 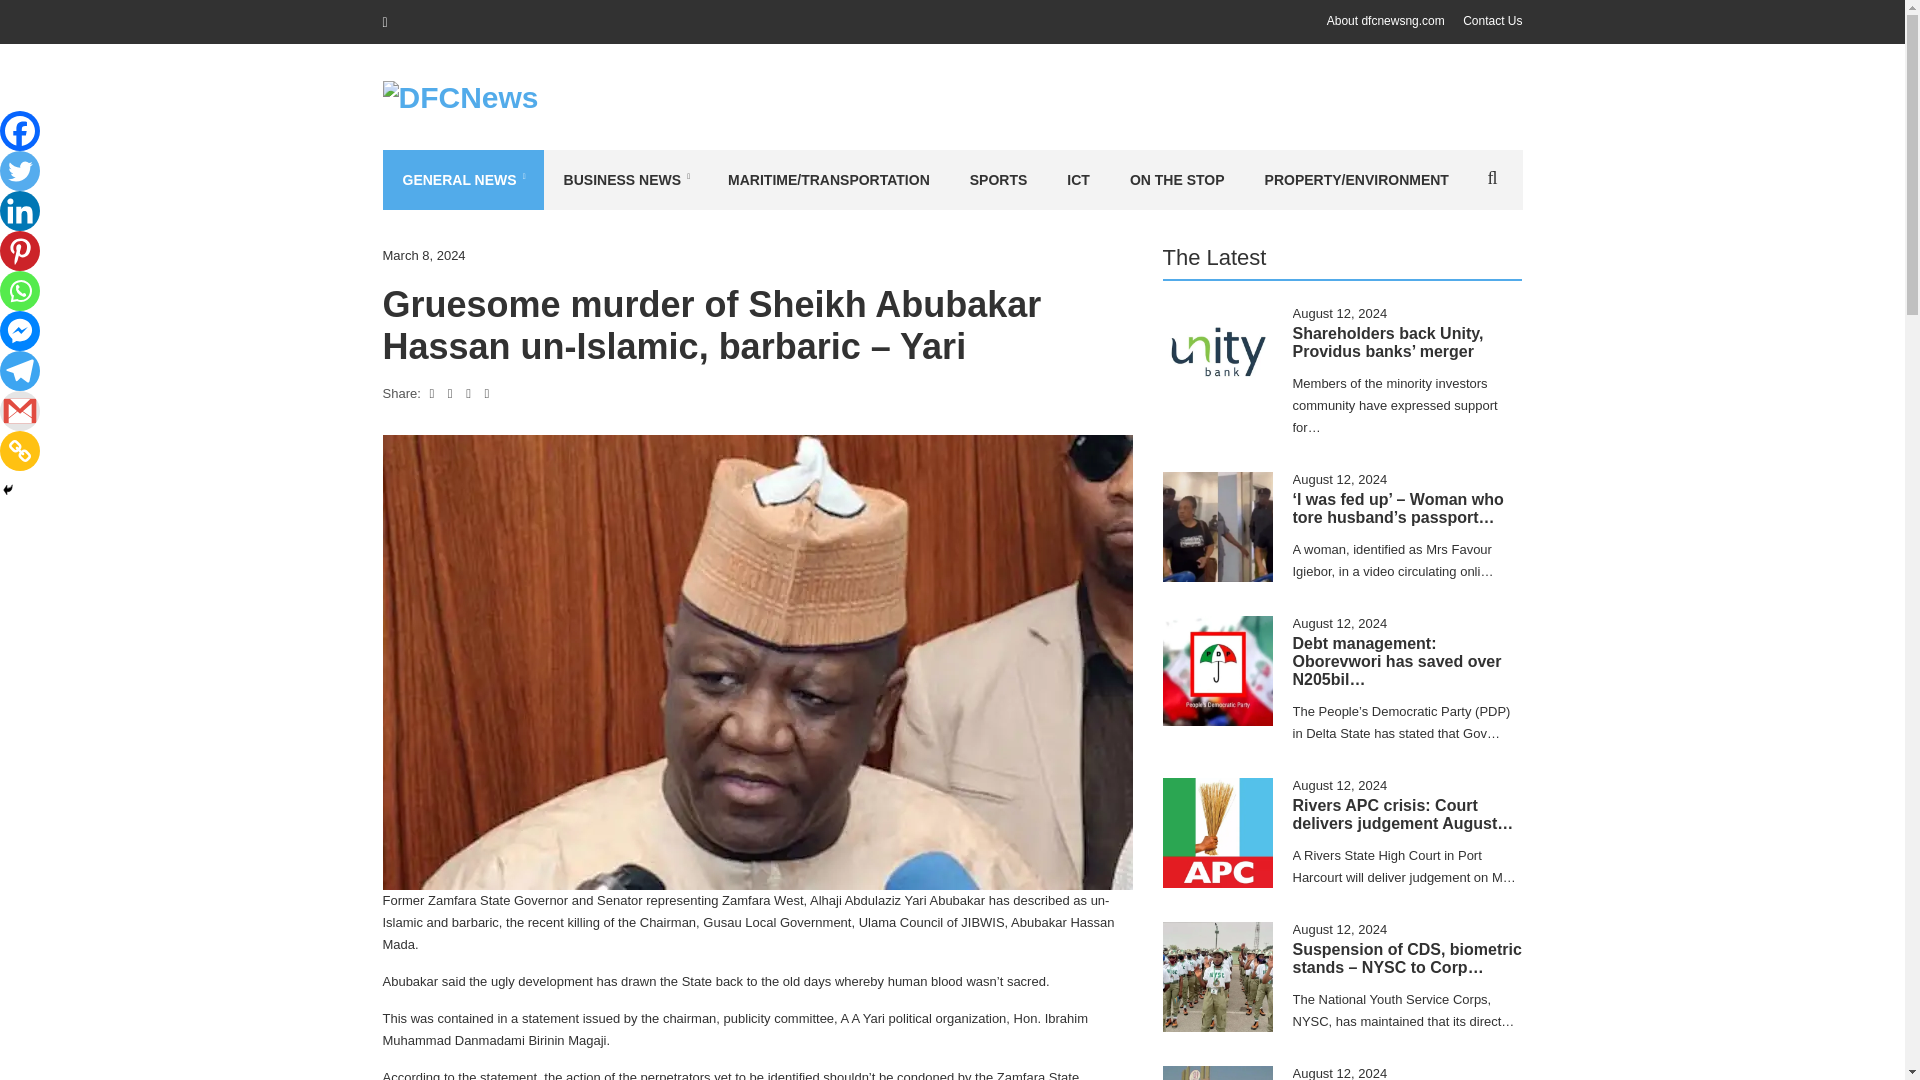 I want to click on GENERAL NEWS, so click(x=462, y=180).